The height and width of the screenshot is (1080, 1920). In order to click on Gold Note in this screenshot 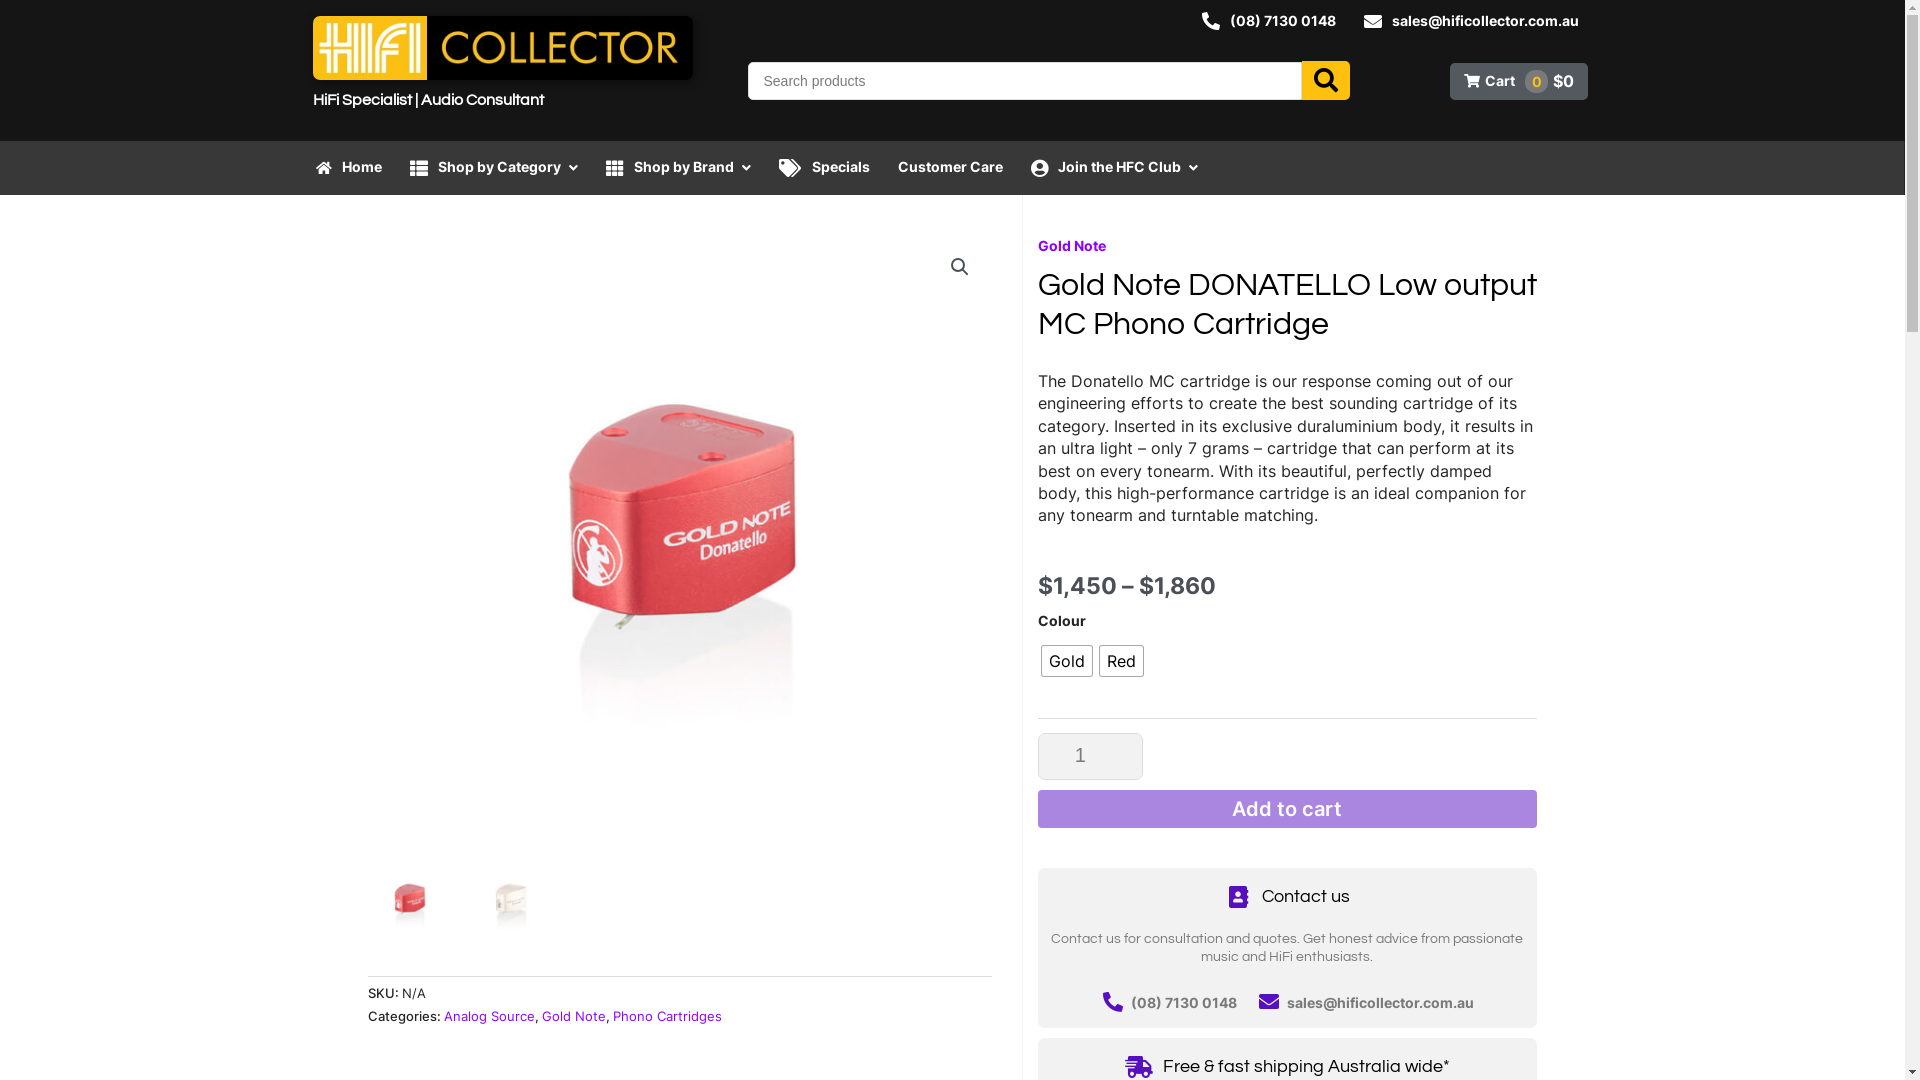, I will do `click(574, 1016)`.